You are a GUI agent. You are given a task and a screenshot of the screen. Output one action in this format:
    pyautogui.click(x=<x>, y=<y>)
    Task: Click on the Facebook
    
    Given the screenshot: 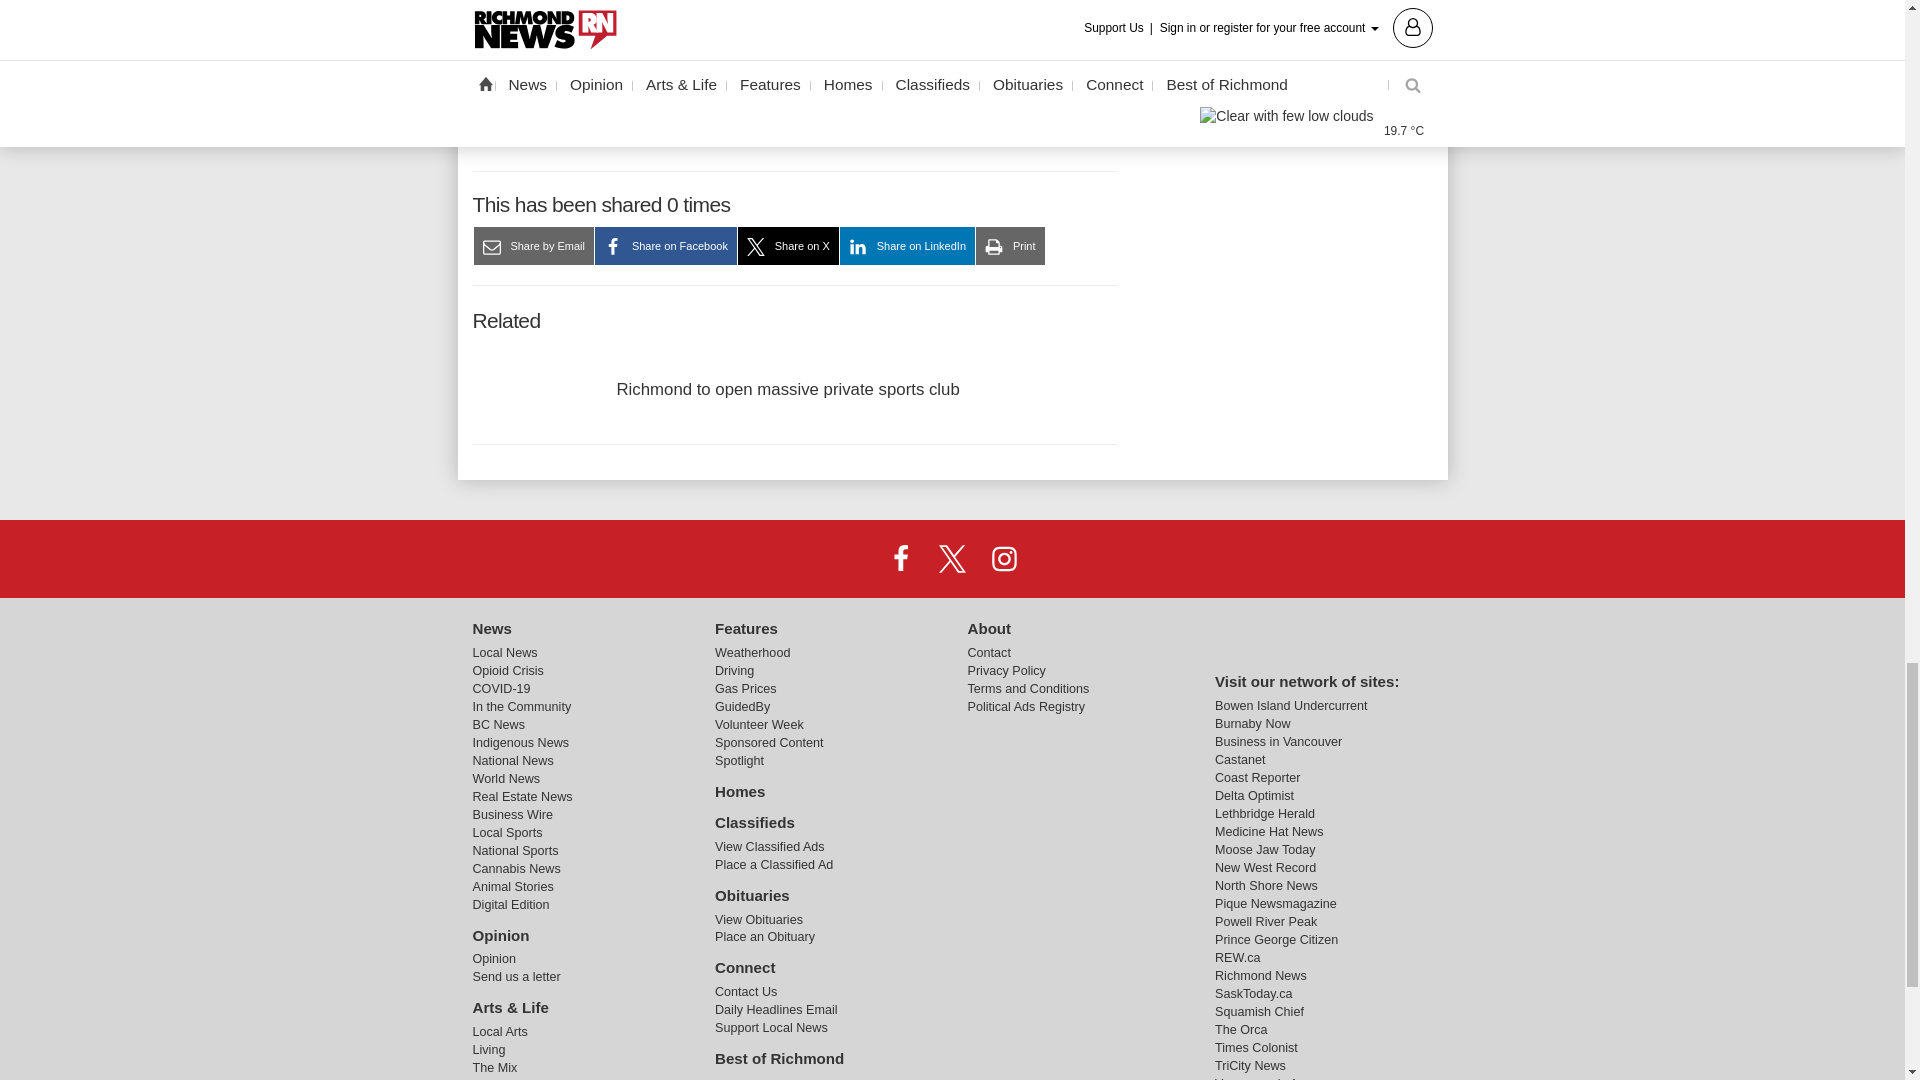 What is the action you would take?
    pyautogui.click(x=901, y=558)
    